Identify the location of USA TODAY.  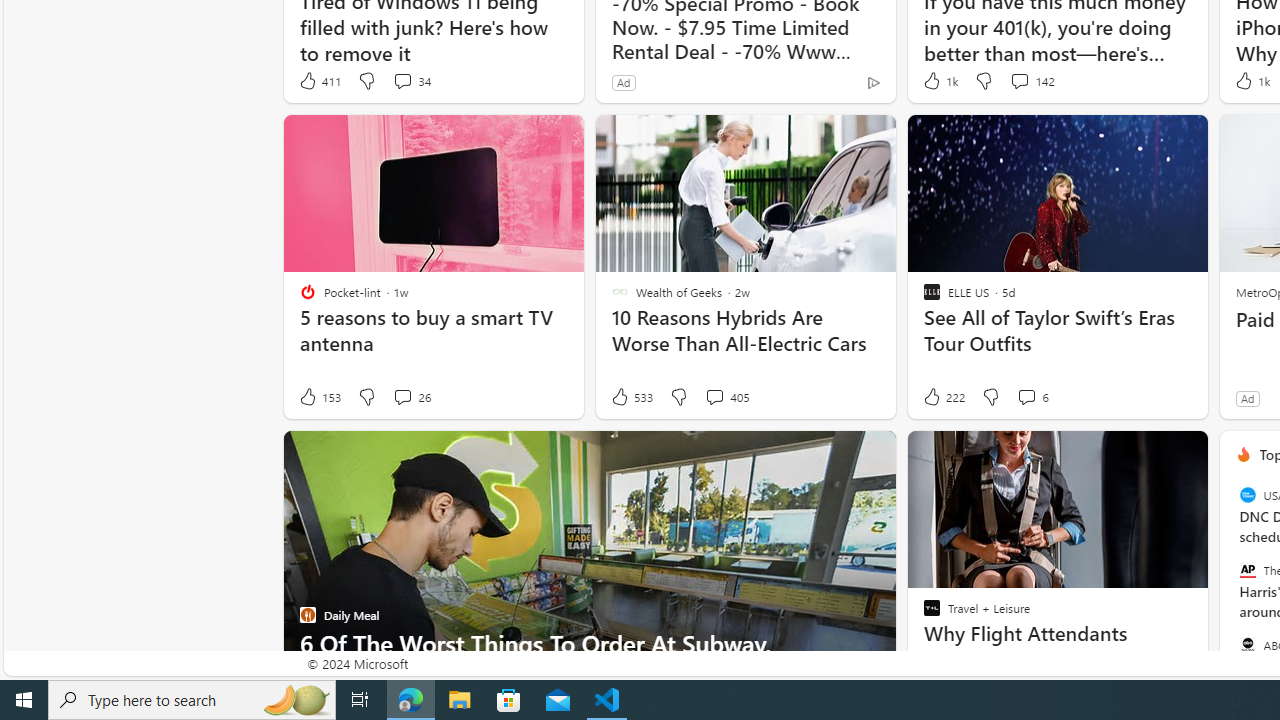
(1247, 494).